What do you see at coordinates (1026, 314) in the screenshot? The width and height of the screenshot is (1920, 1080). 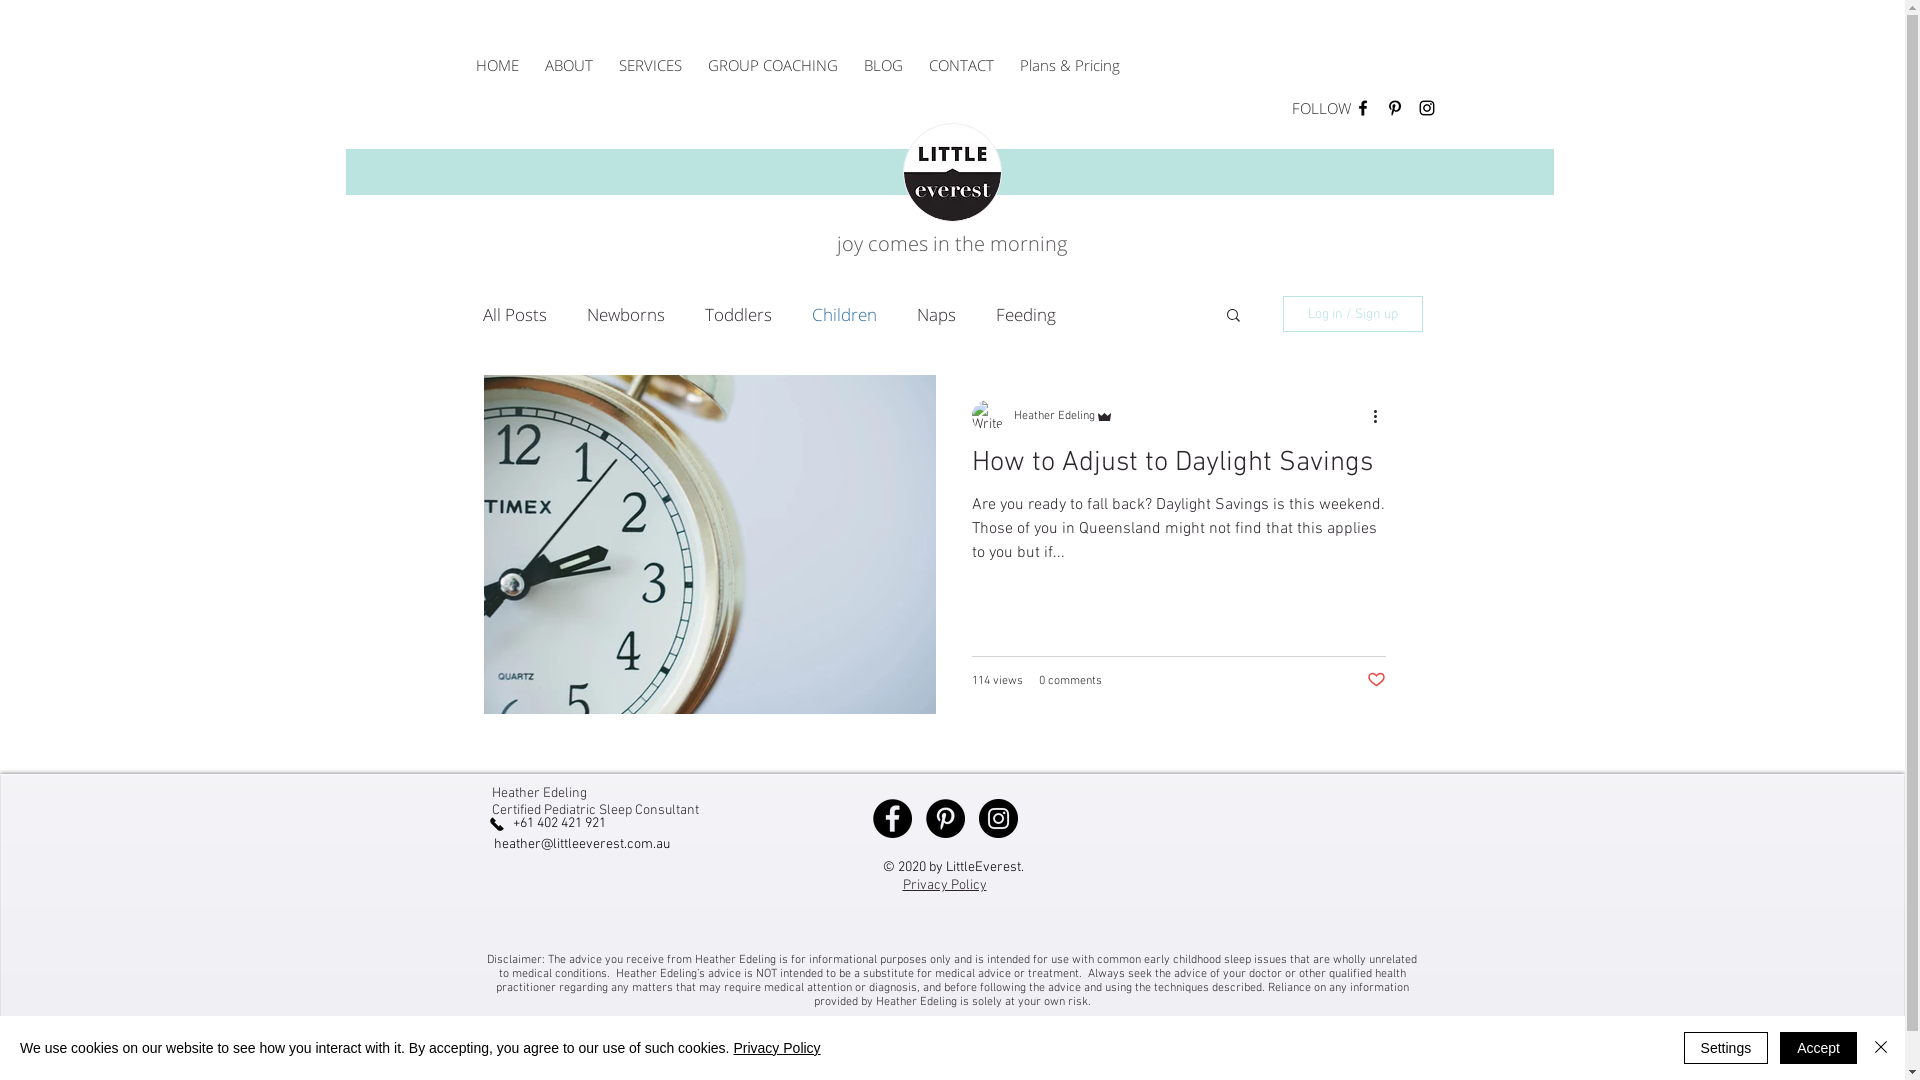 I see `Feeding` at bounding box center [1026, 314].